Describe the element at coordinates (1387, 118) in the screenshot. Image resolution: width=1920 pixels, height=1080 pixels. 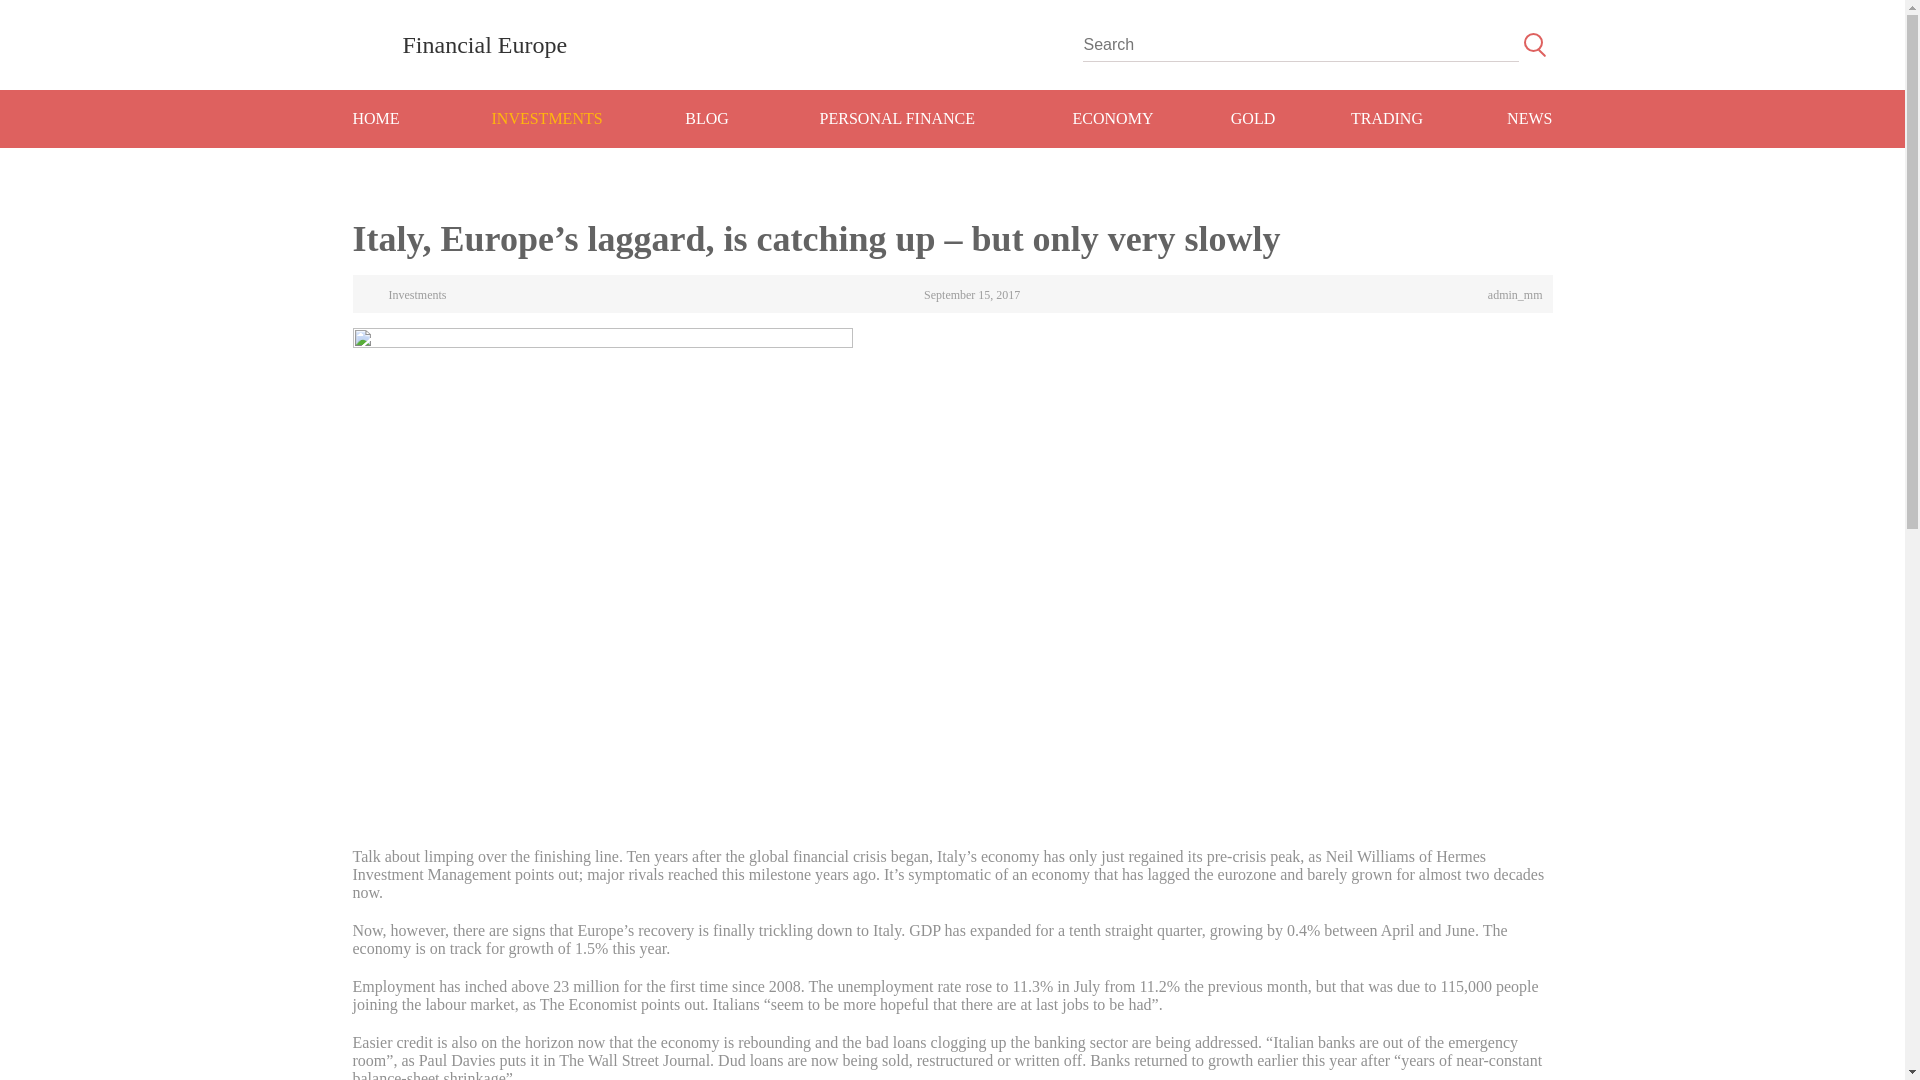
I see `TRADING` at that location.